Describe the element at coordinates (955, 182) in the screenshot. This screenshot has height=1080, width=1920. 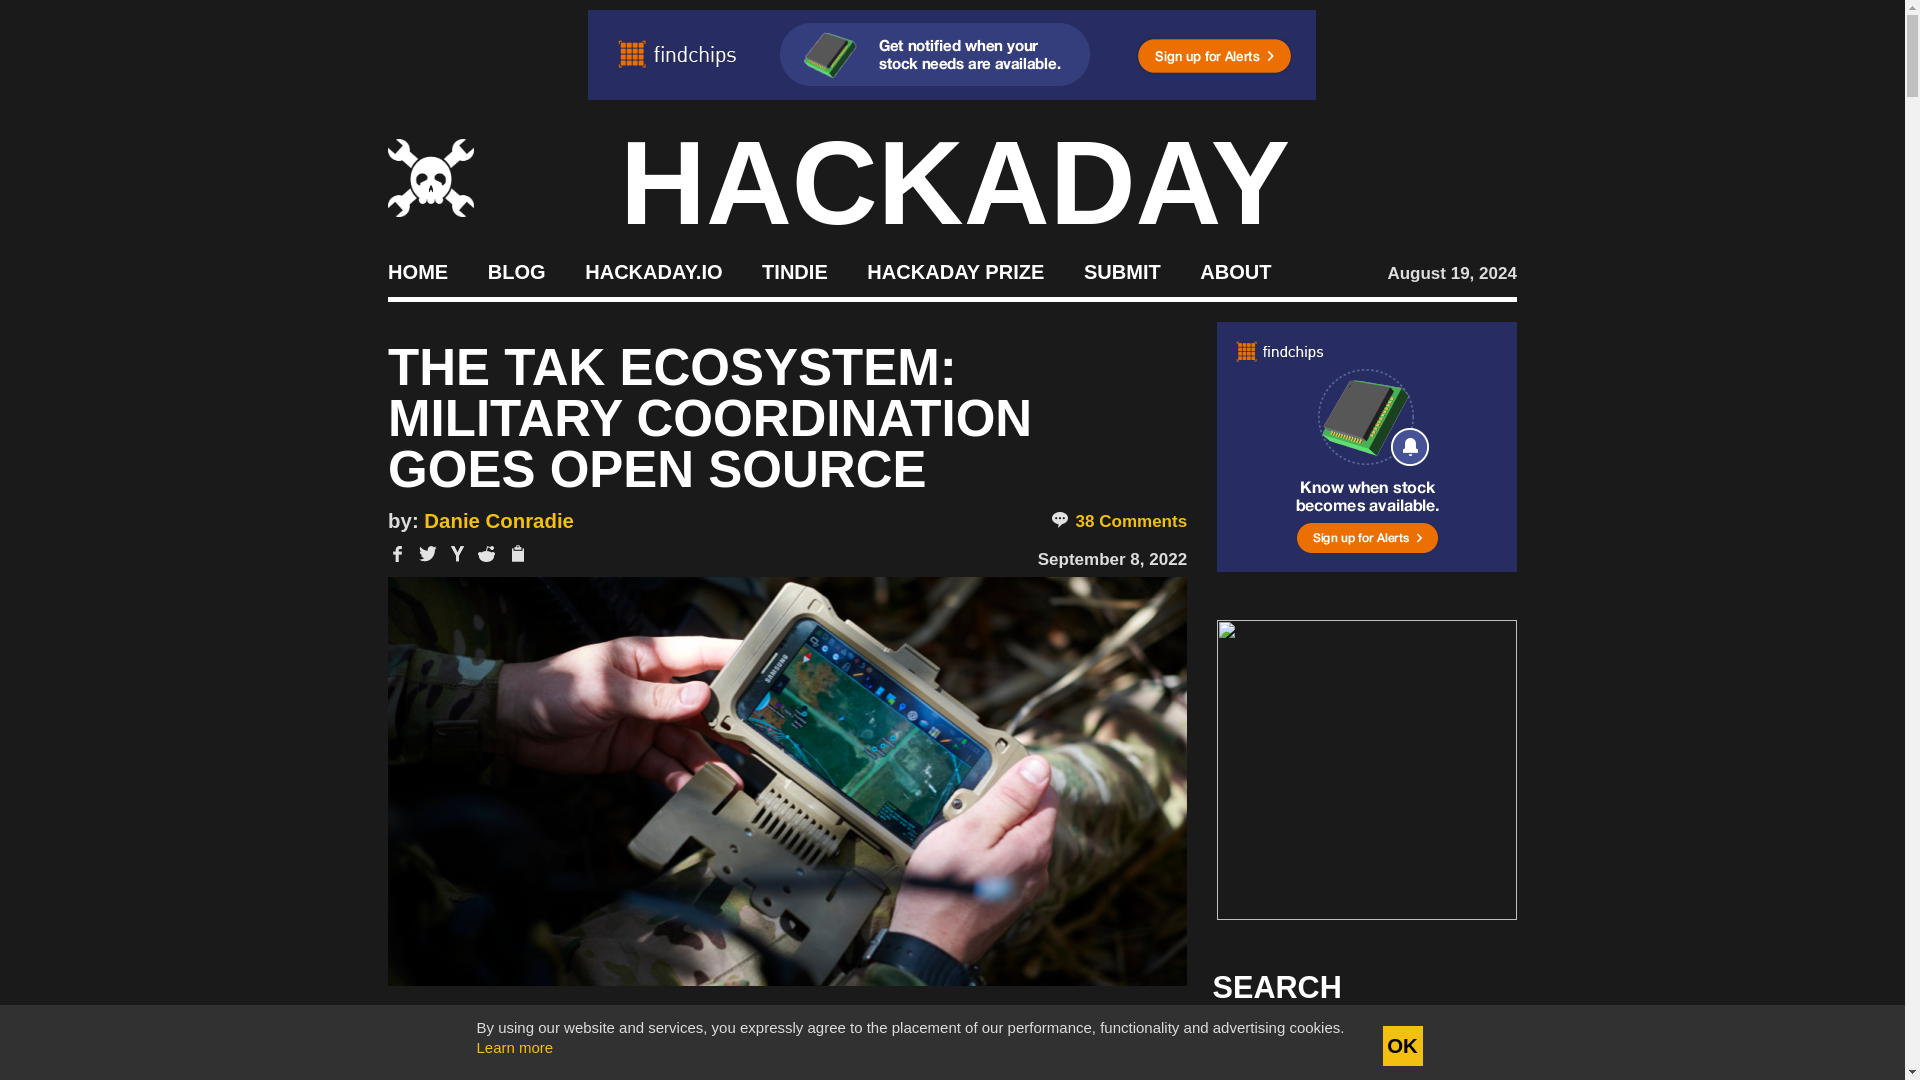
I see `HACKADAY` at that location.